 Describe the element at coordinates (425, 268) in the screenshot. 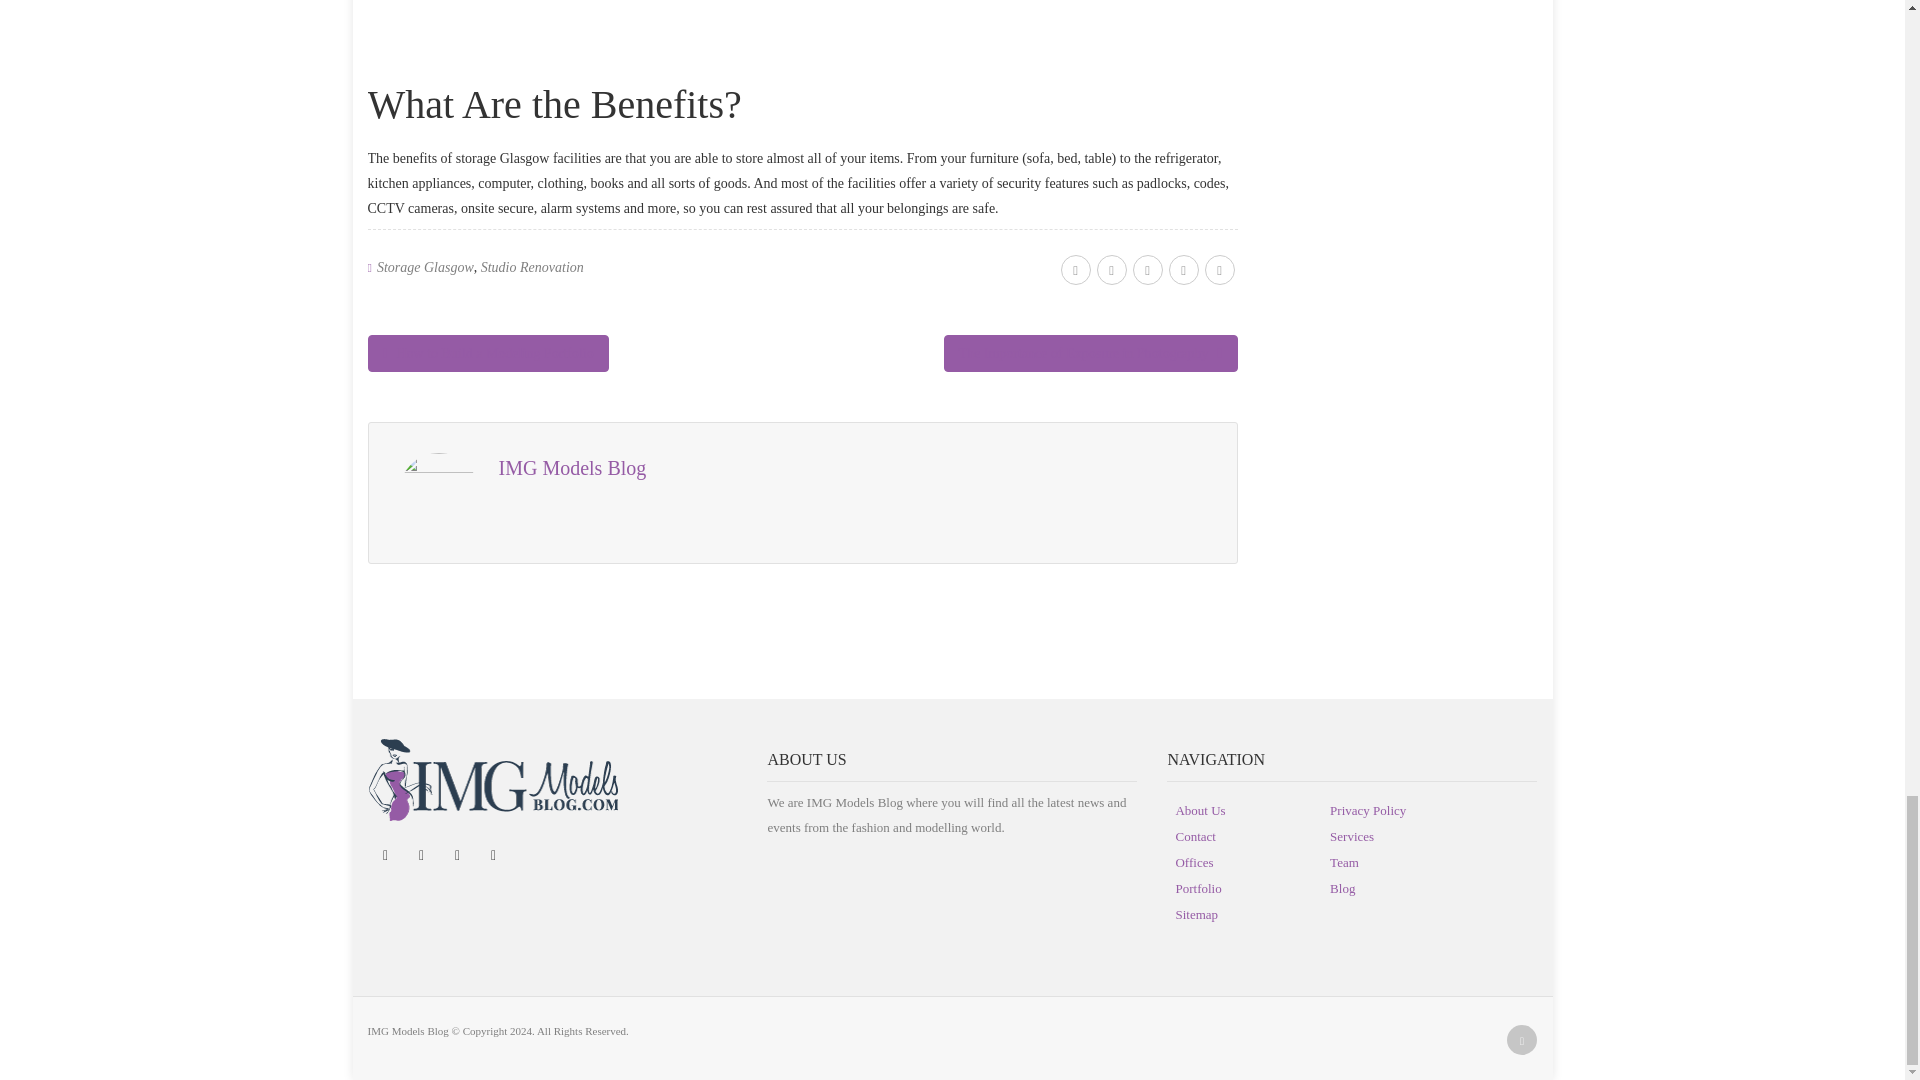

I see `Storage Glasgow` at that location.